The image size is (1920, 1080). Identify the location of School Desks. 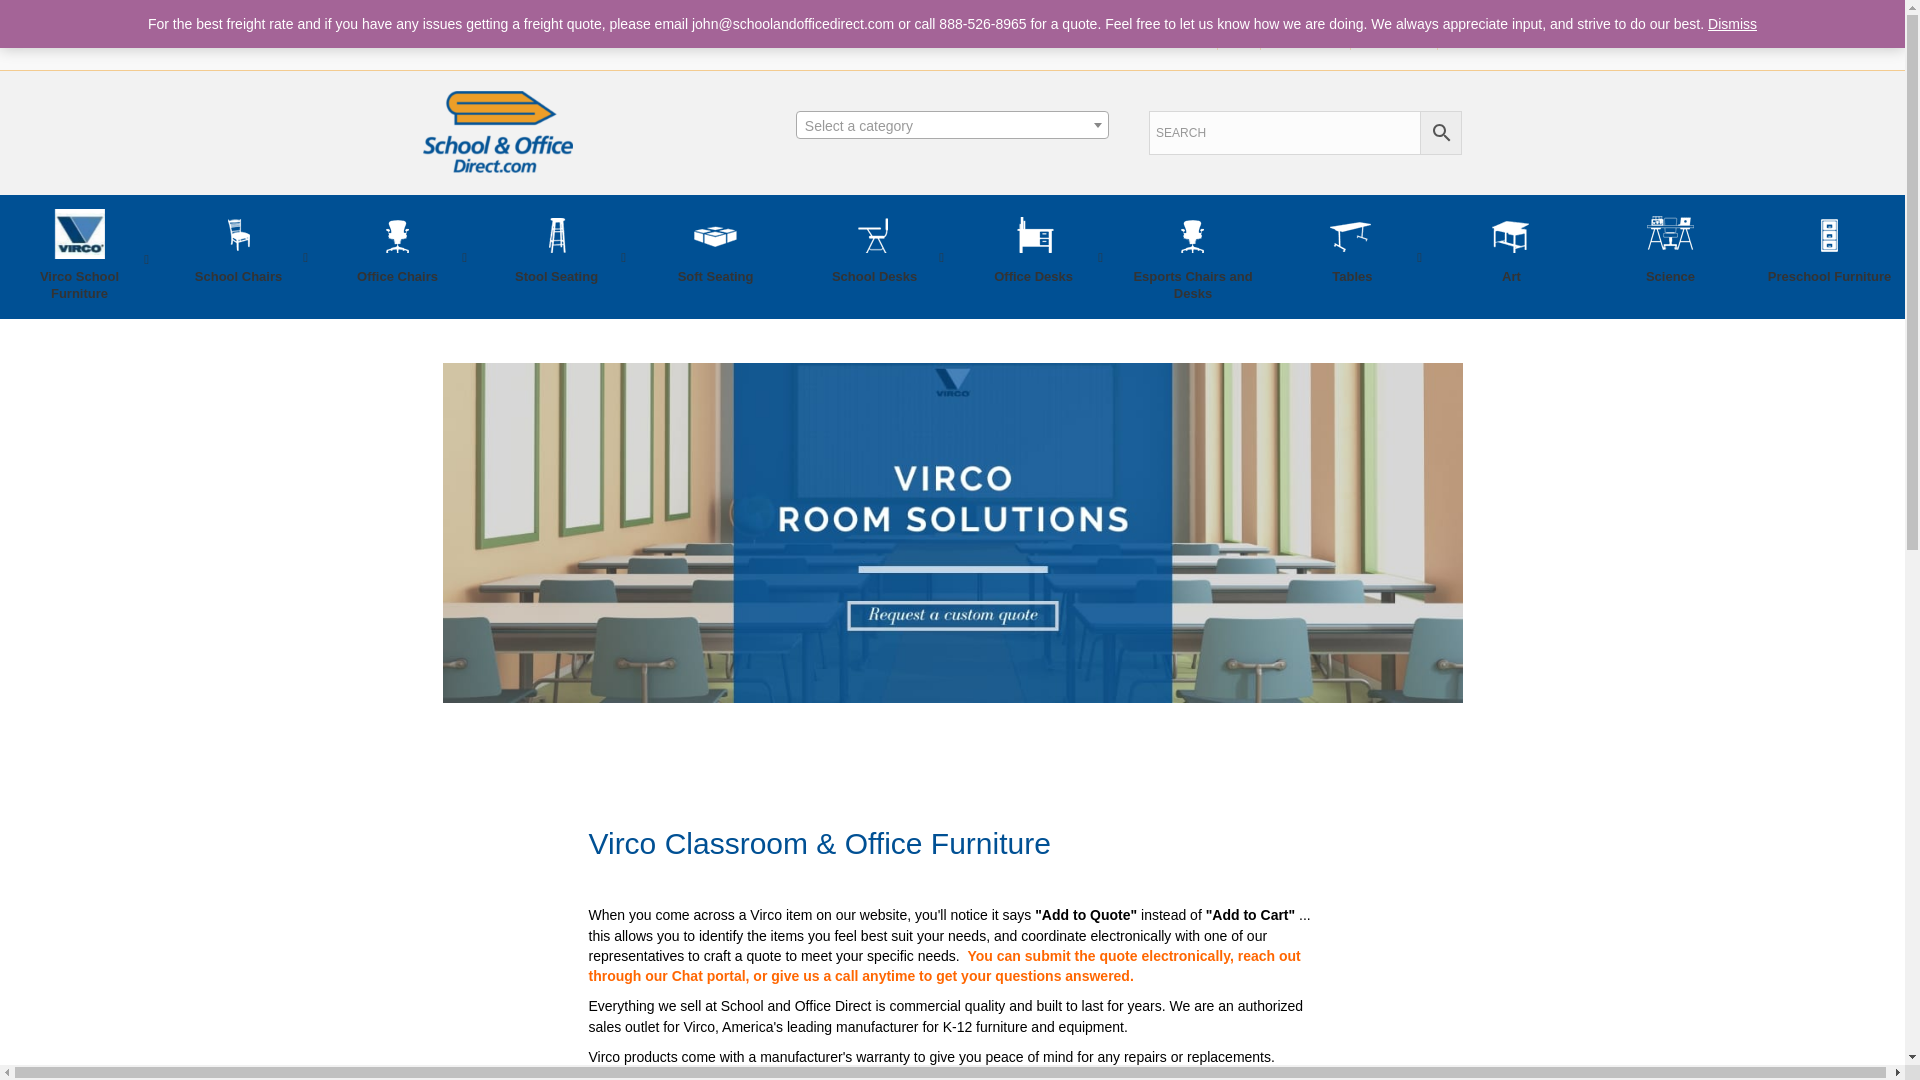
(874, 256).